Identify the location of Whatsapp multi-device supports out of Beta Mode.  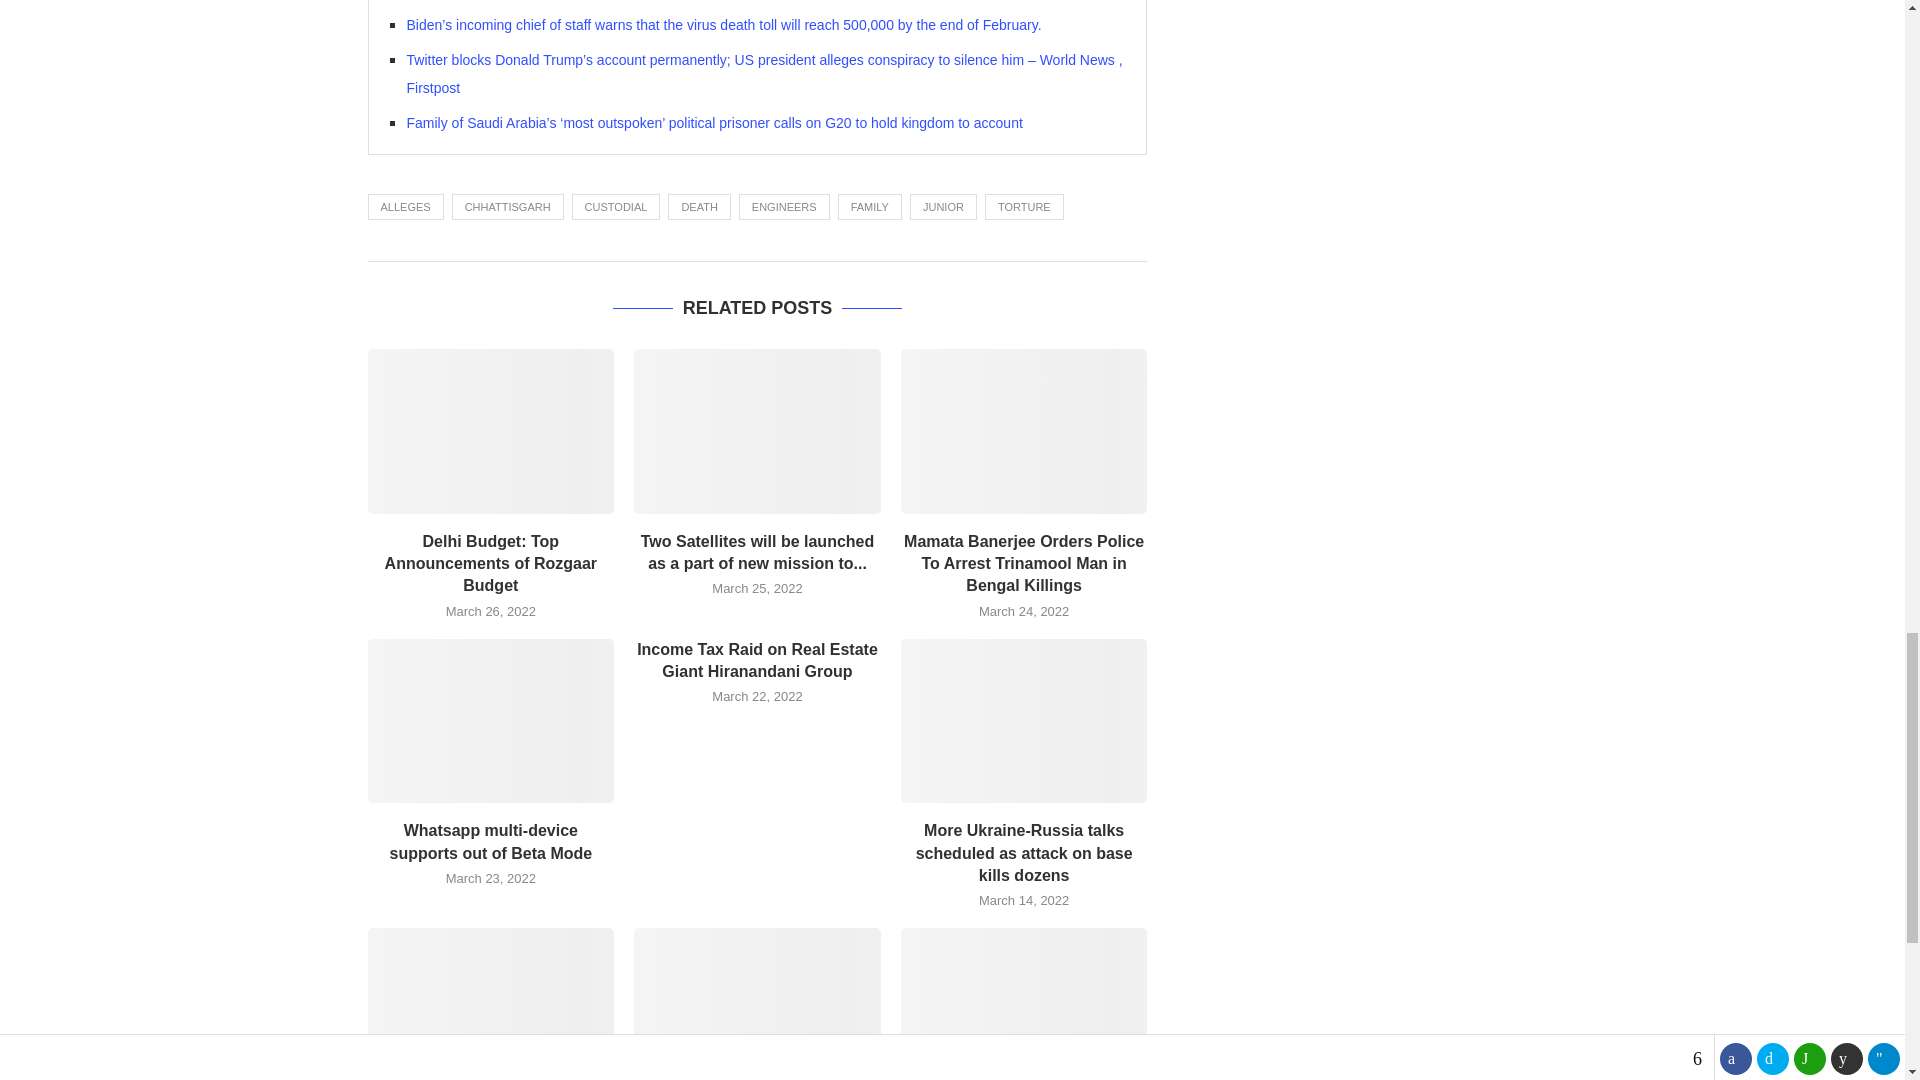
(491, 721).